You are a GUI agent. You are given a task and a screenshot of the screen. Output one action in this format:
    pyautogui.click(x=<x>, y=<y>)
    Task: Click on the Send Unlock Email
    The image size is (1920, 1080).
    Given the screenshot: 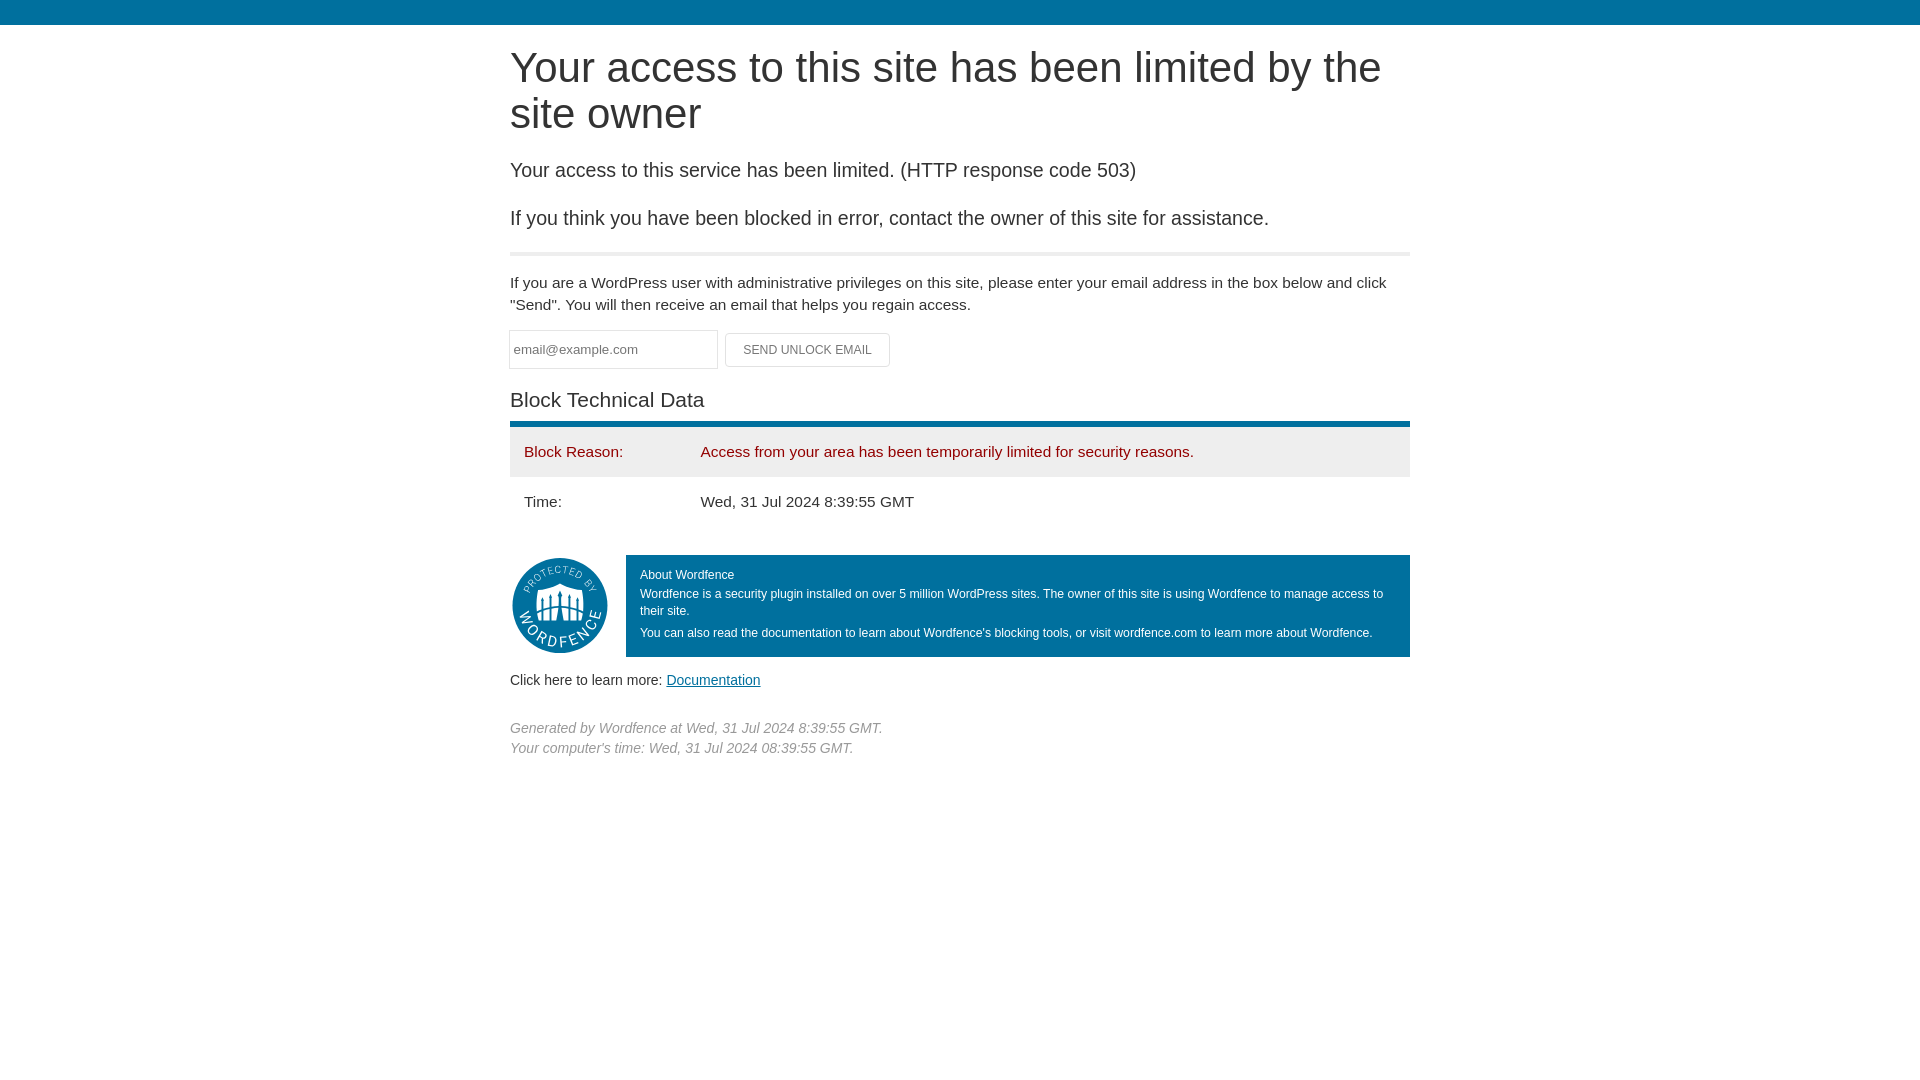 What is the action you would take?
    pyautogui.click(x=808, y=350)
    